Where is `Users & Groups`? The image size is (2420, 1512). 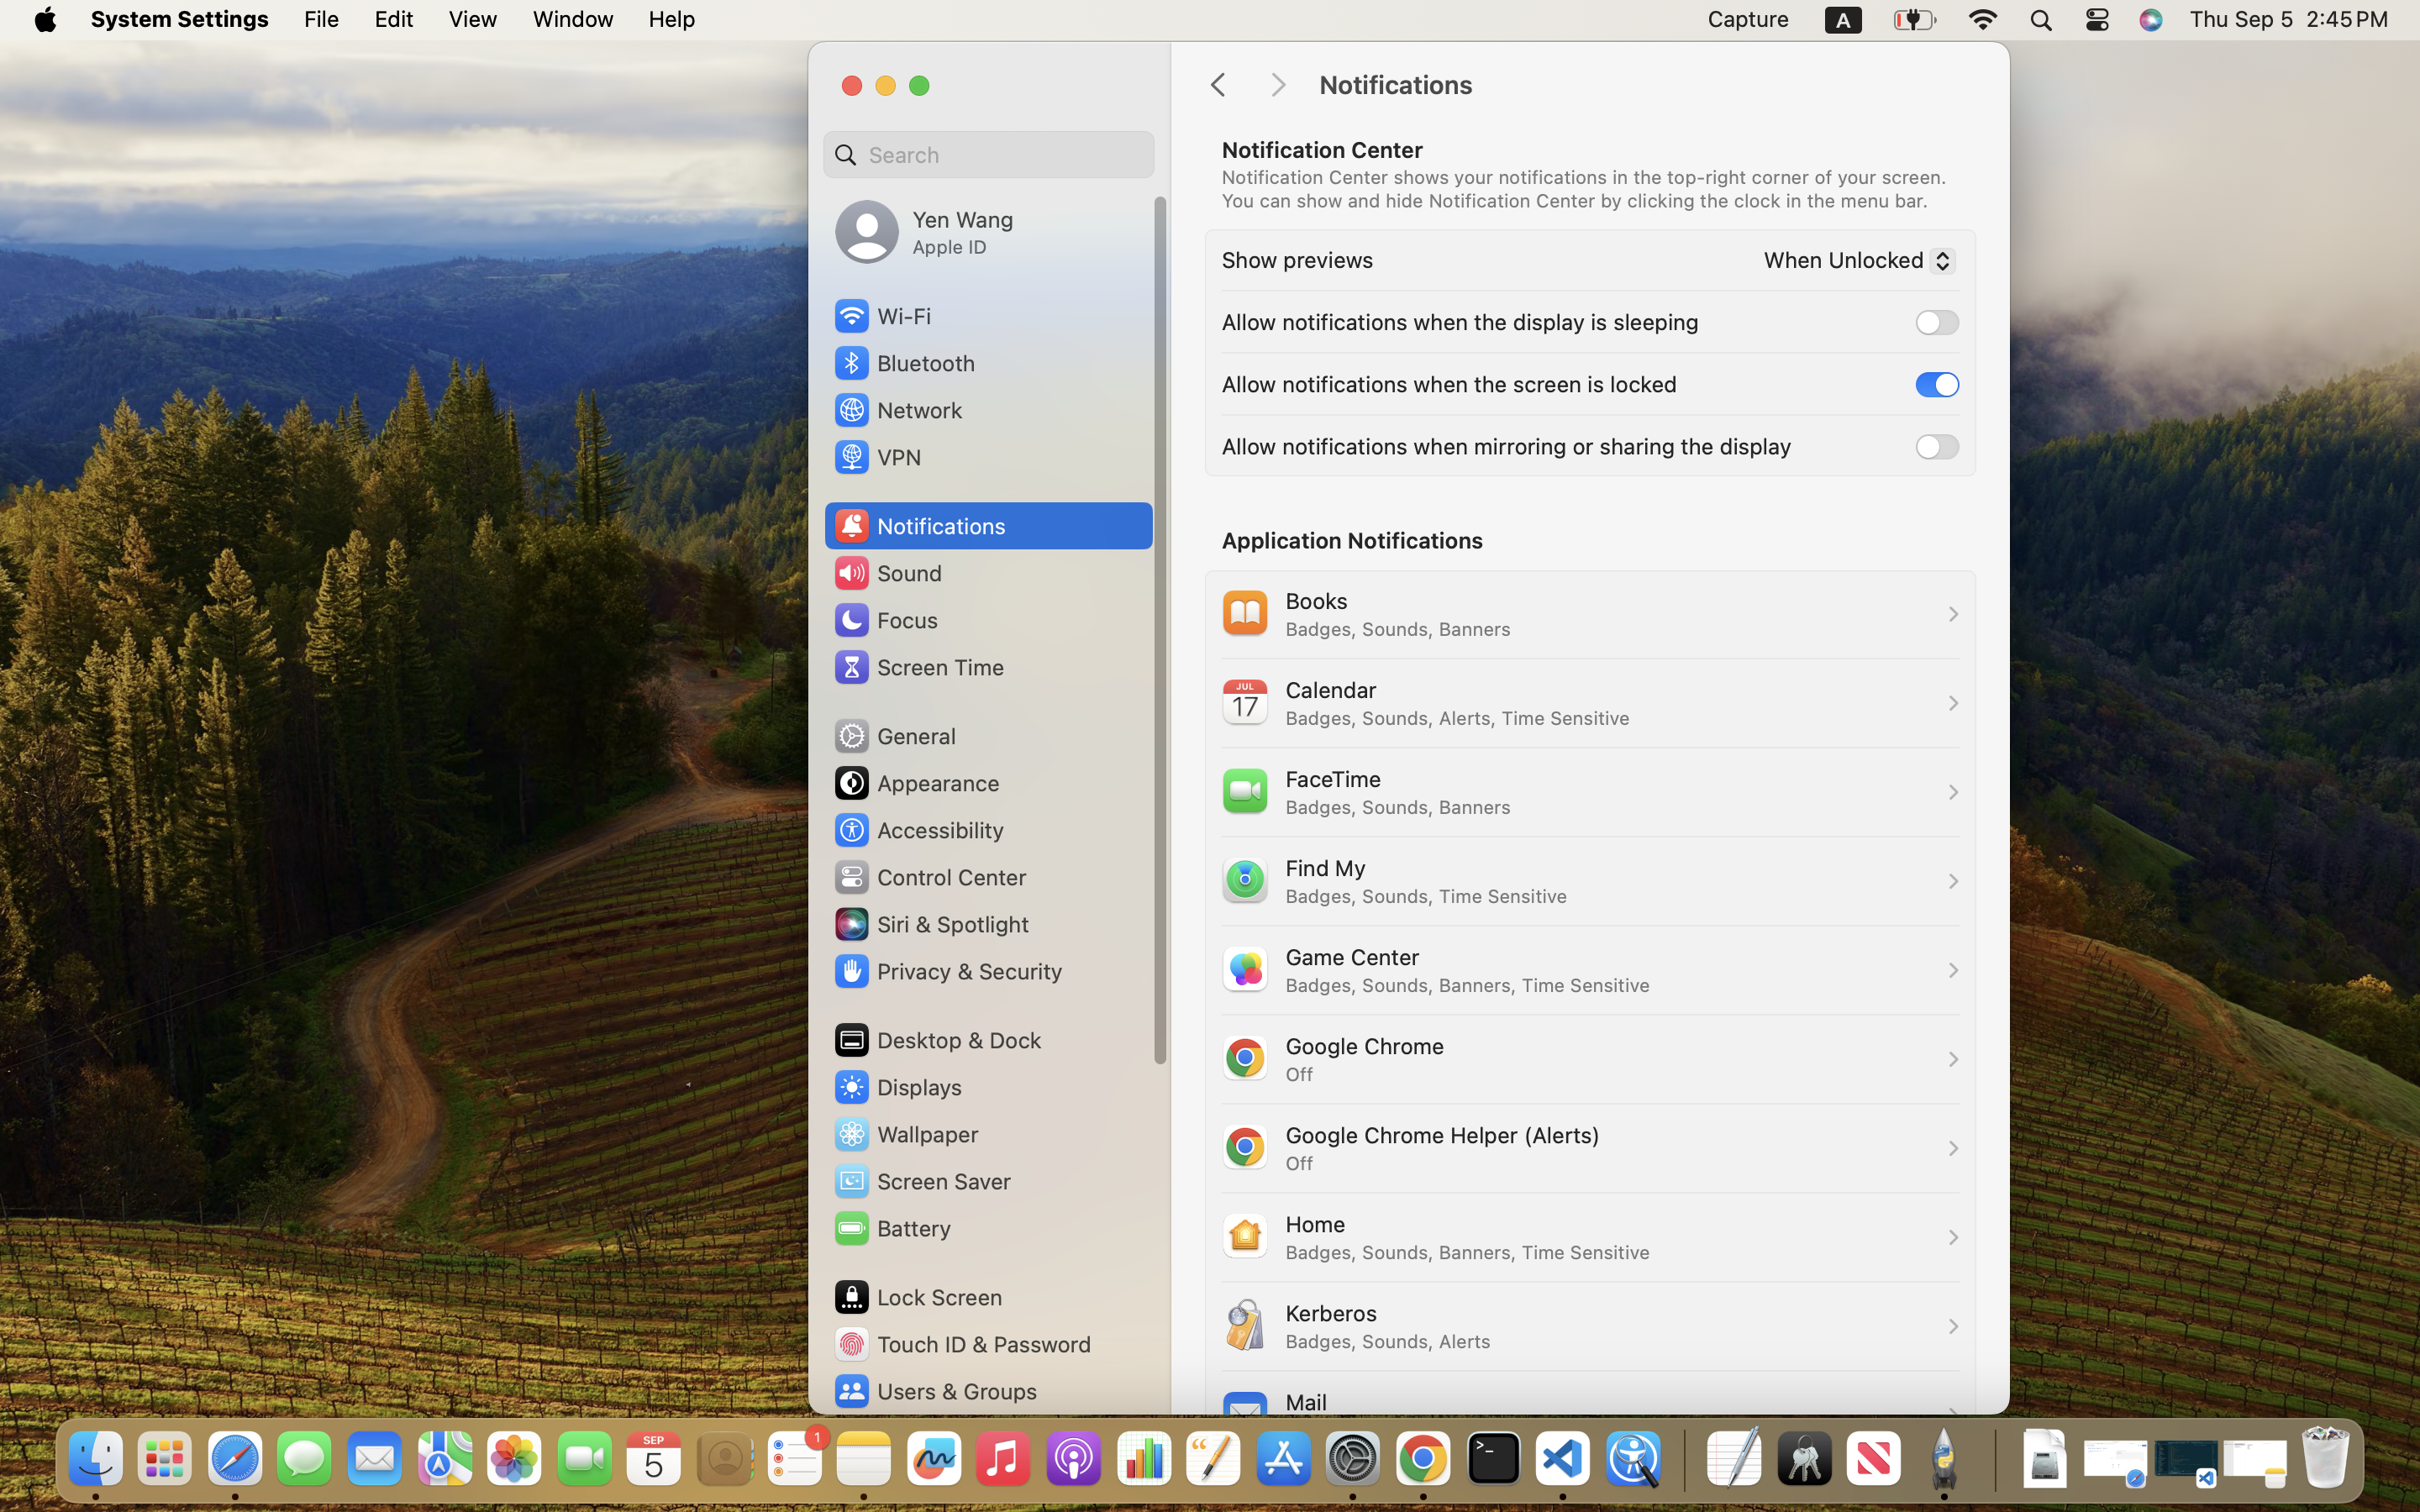 Users & Groups is located at coordinates (934, 1391).